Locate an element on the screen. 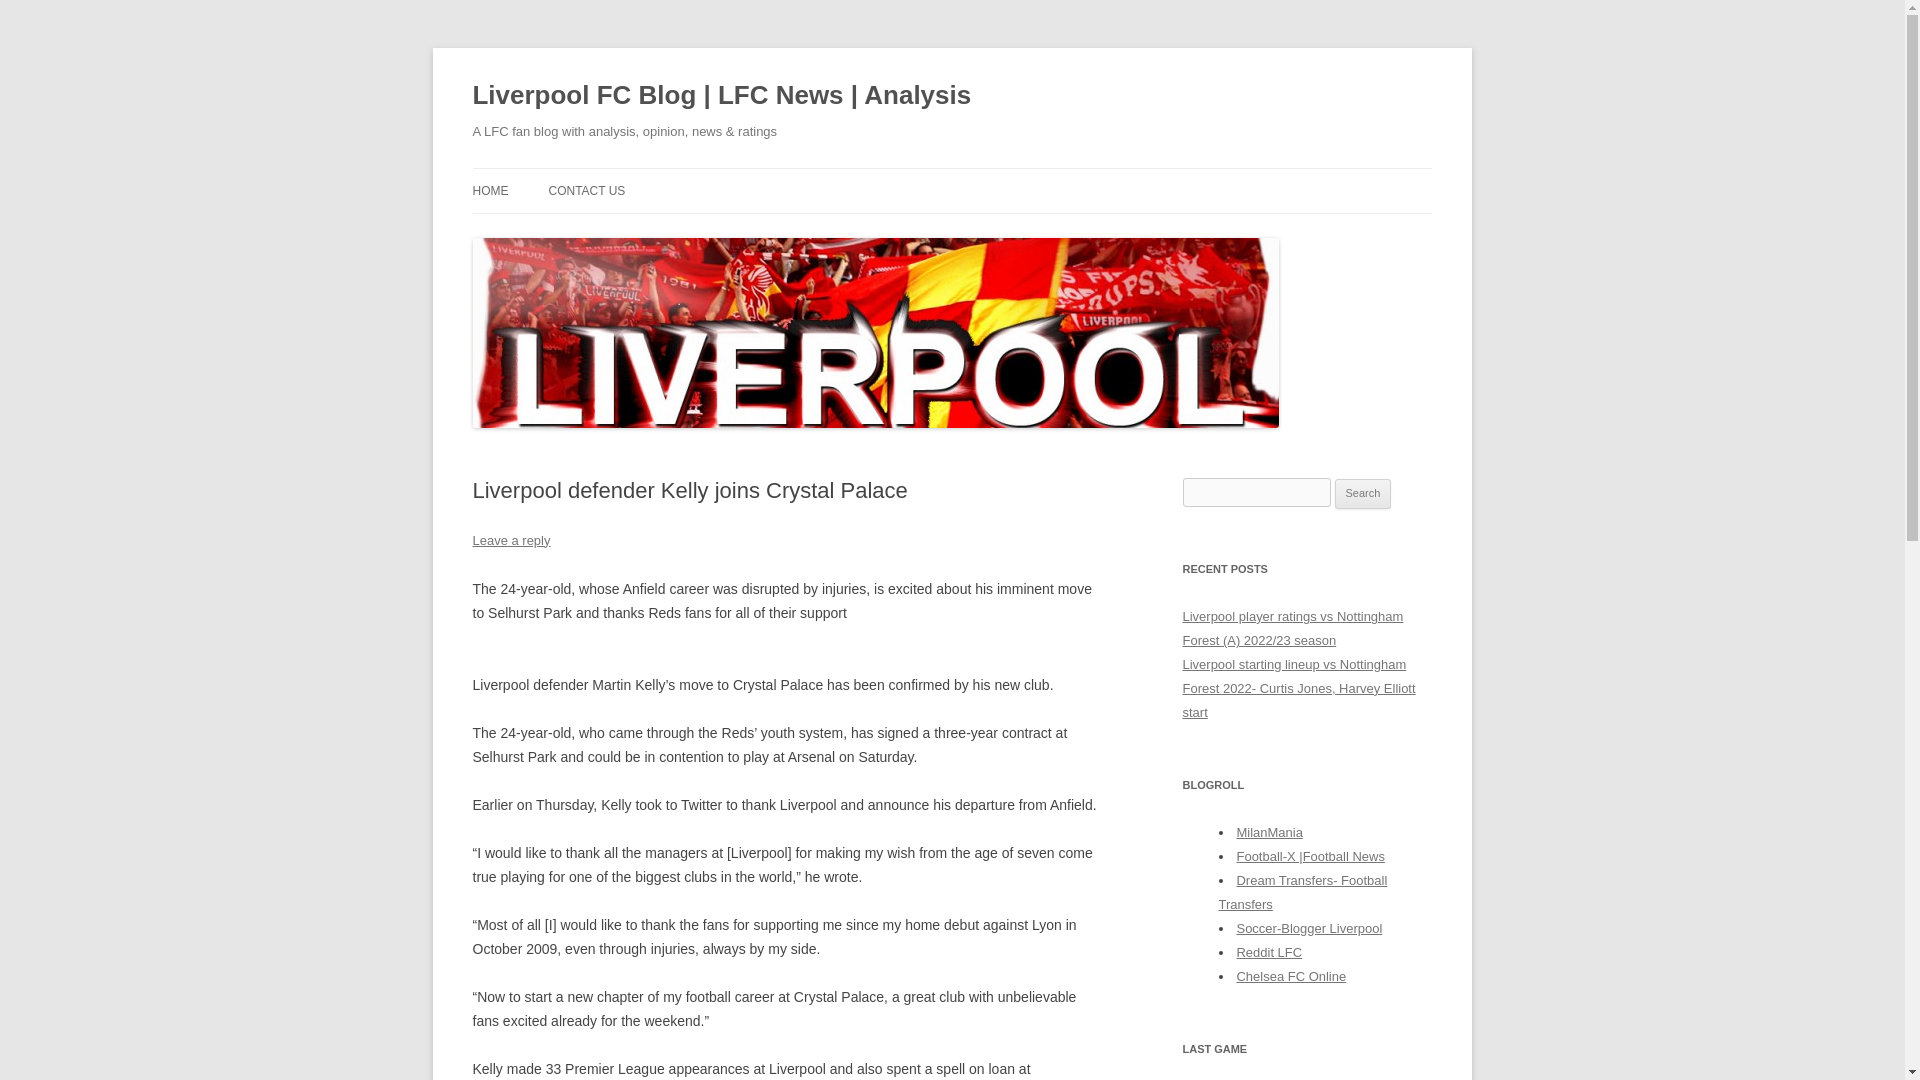 The image size is (1920, 1080). Leave a reply is located at coordinates (510, 540).